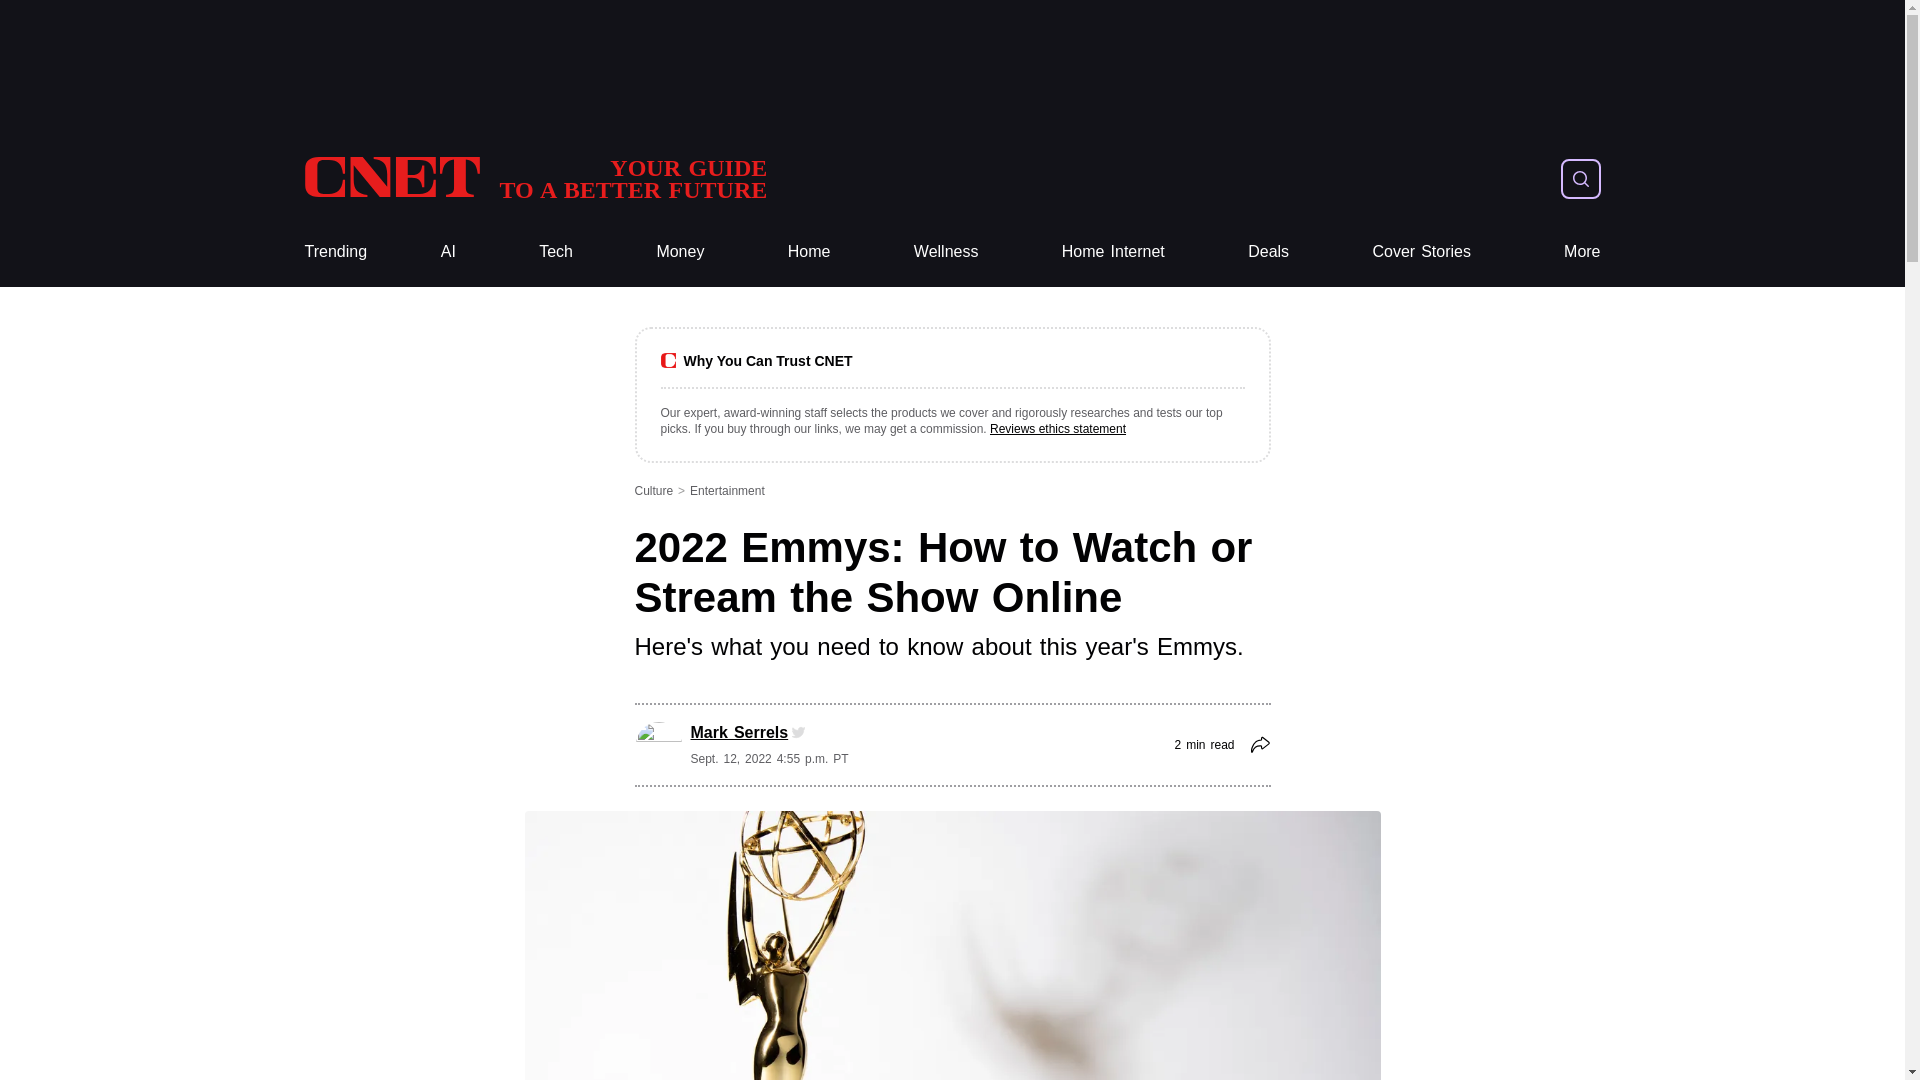 This screenshot has height=1080, width=1920. What do you see at coordinates (534, 178) in the screenshot?
I see `Home` at bounding box center [534, 178].